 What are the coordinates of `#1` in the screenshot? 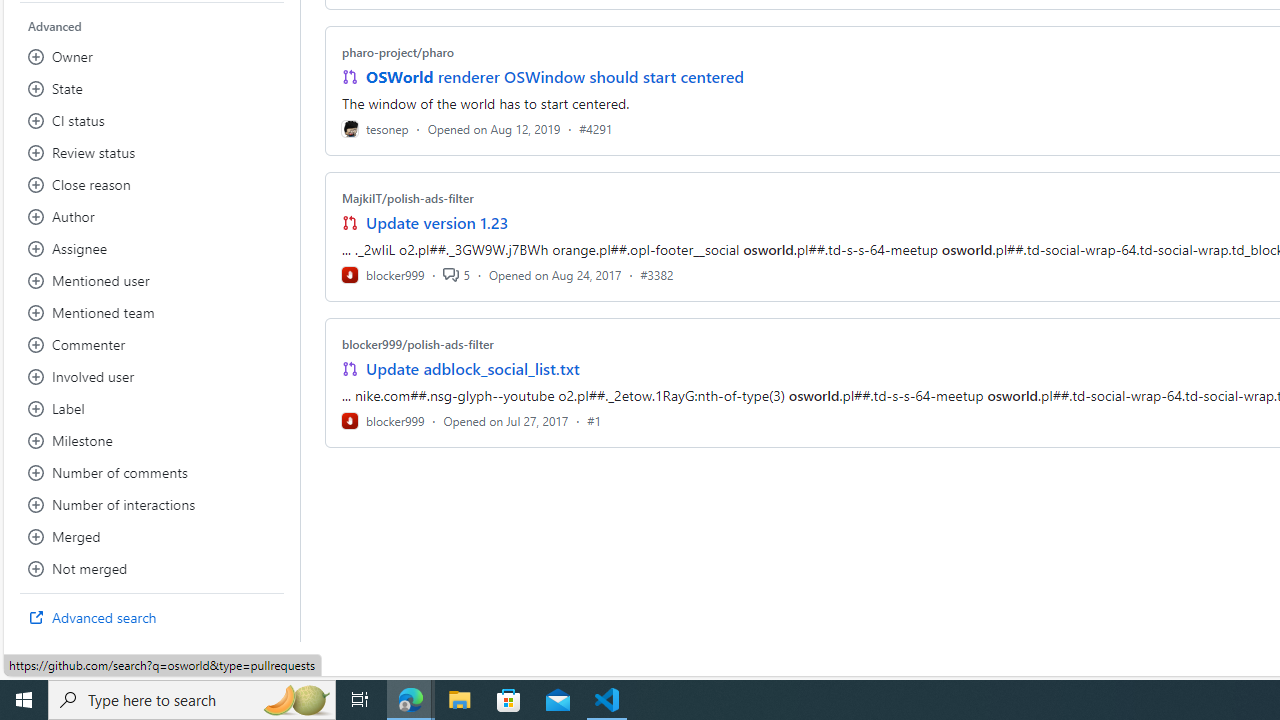 It's located at (594, 420).